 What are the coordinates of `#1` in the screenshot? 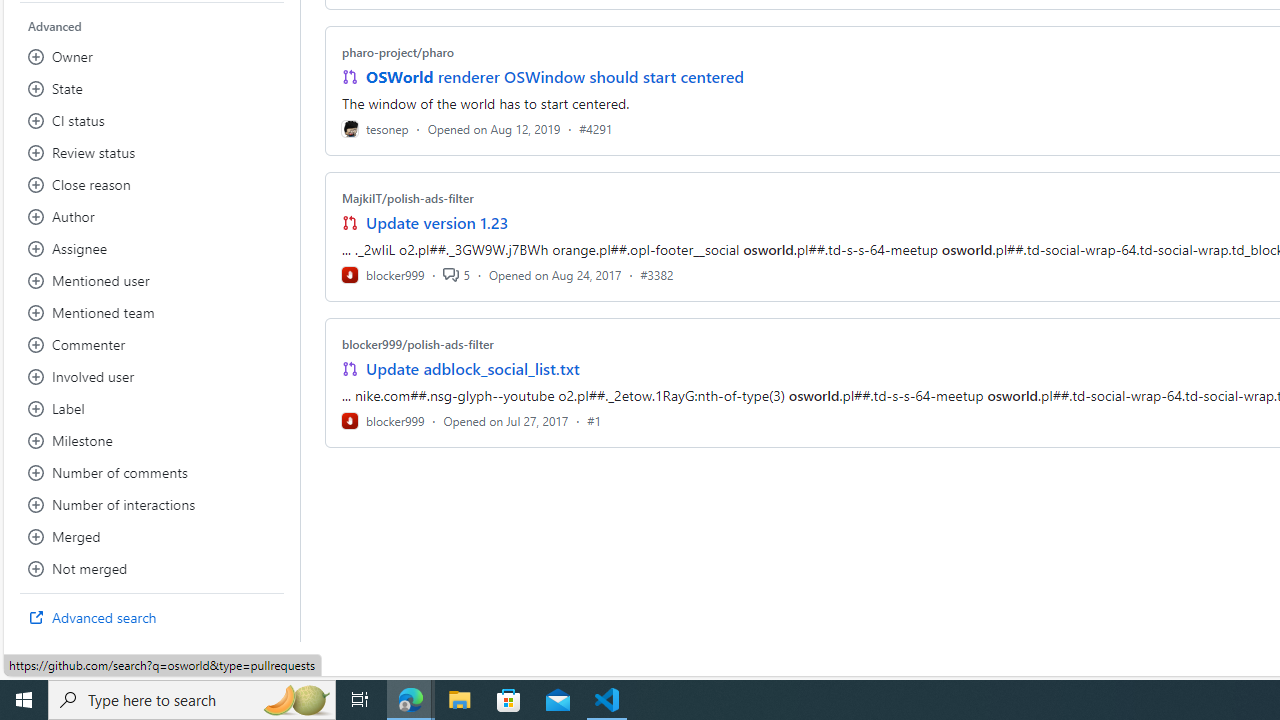 It's located at (594, 420).